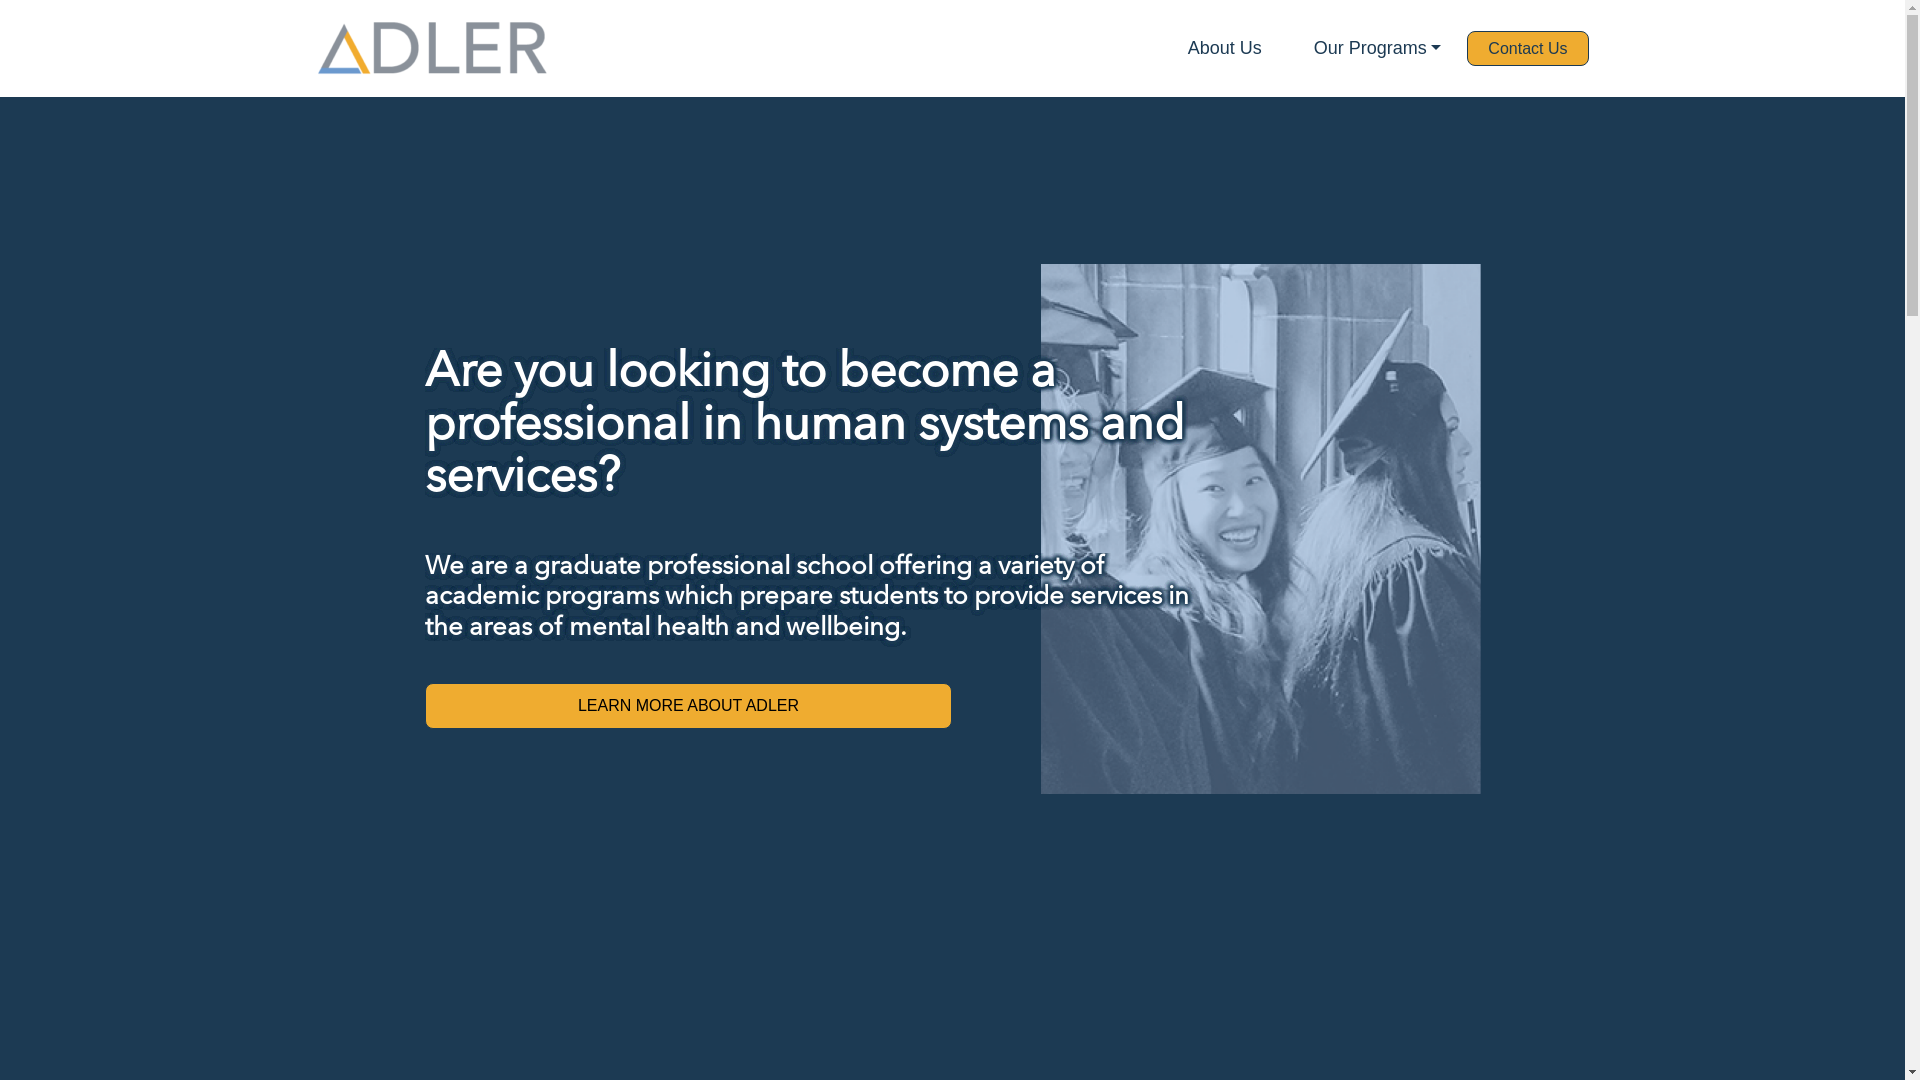  I want to click on Contact Us, so click(1528, 49).